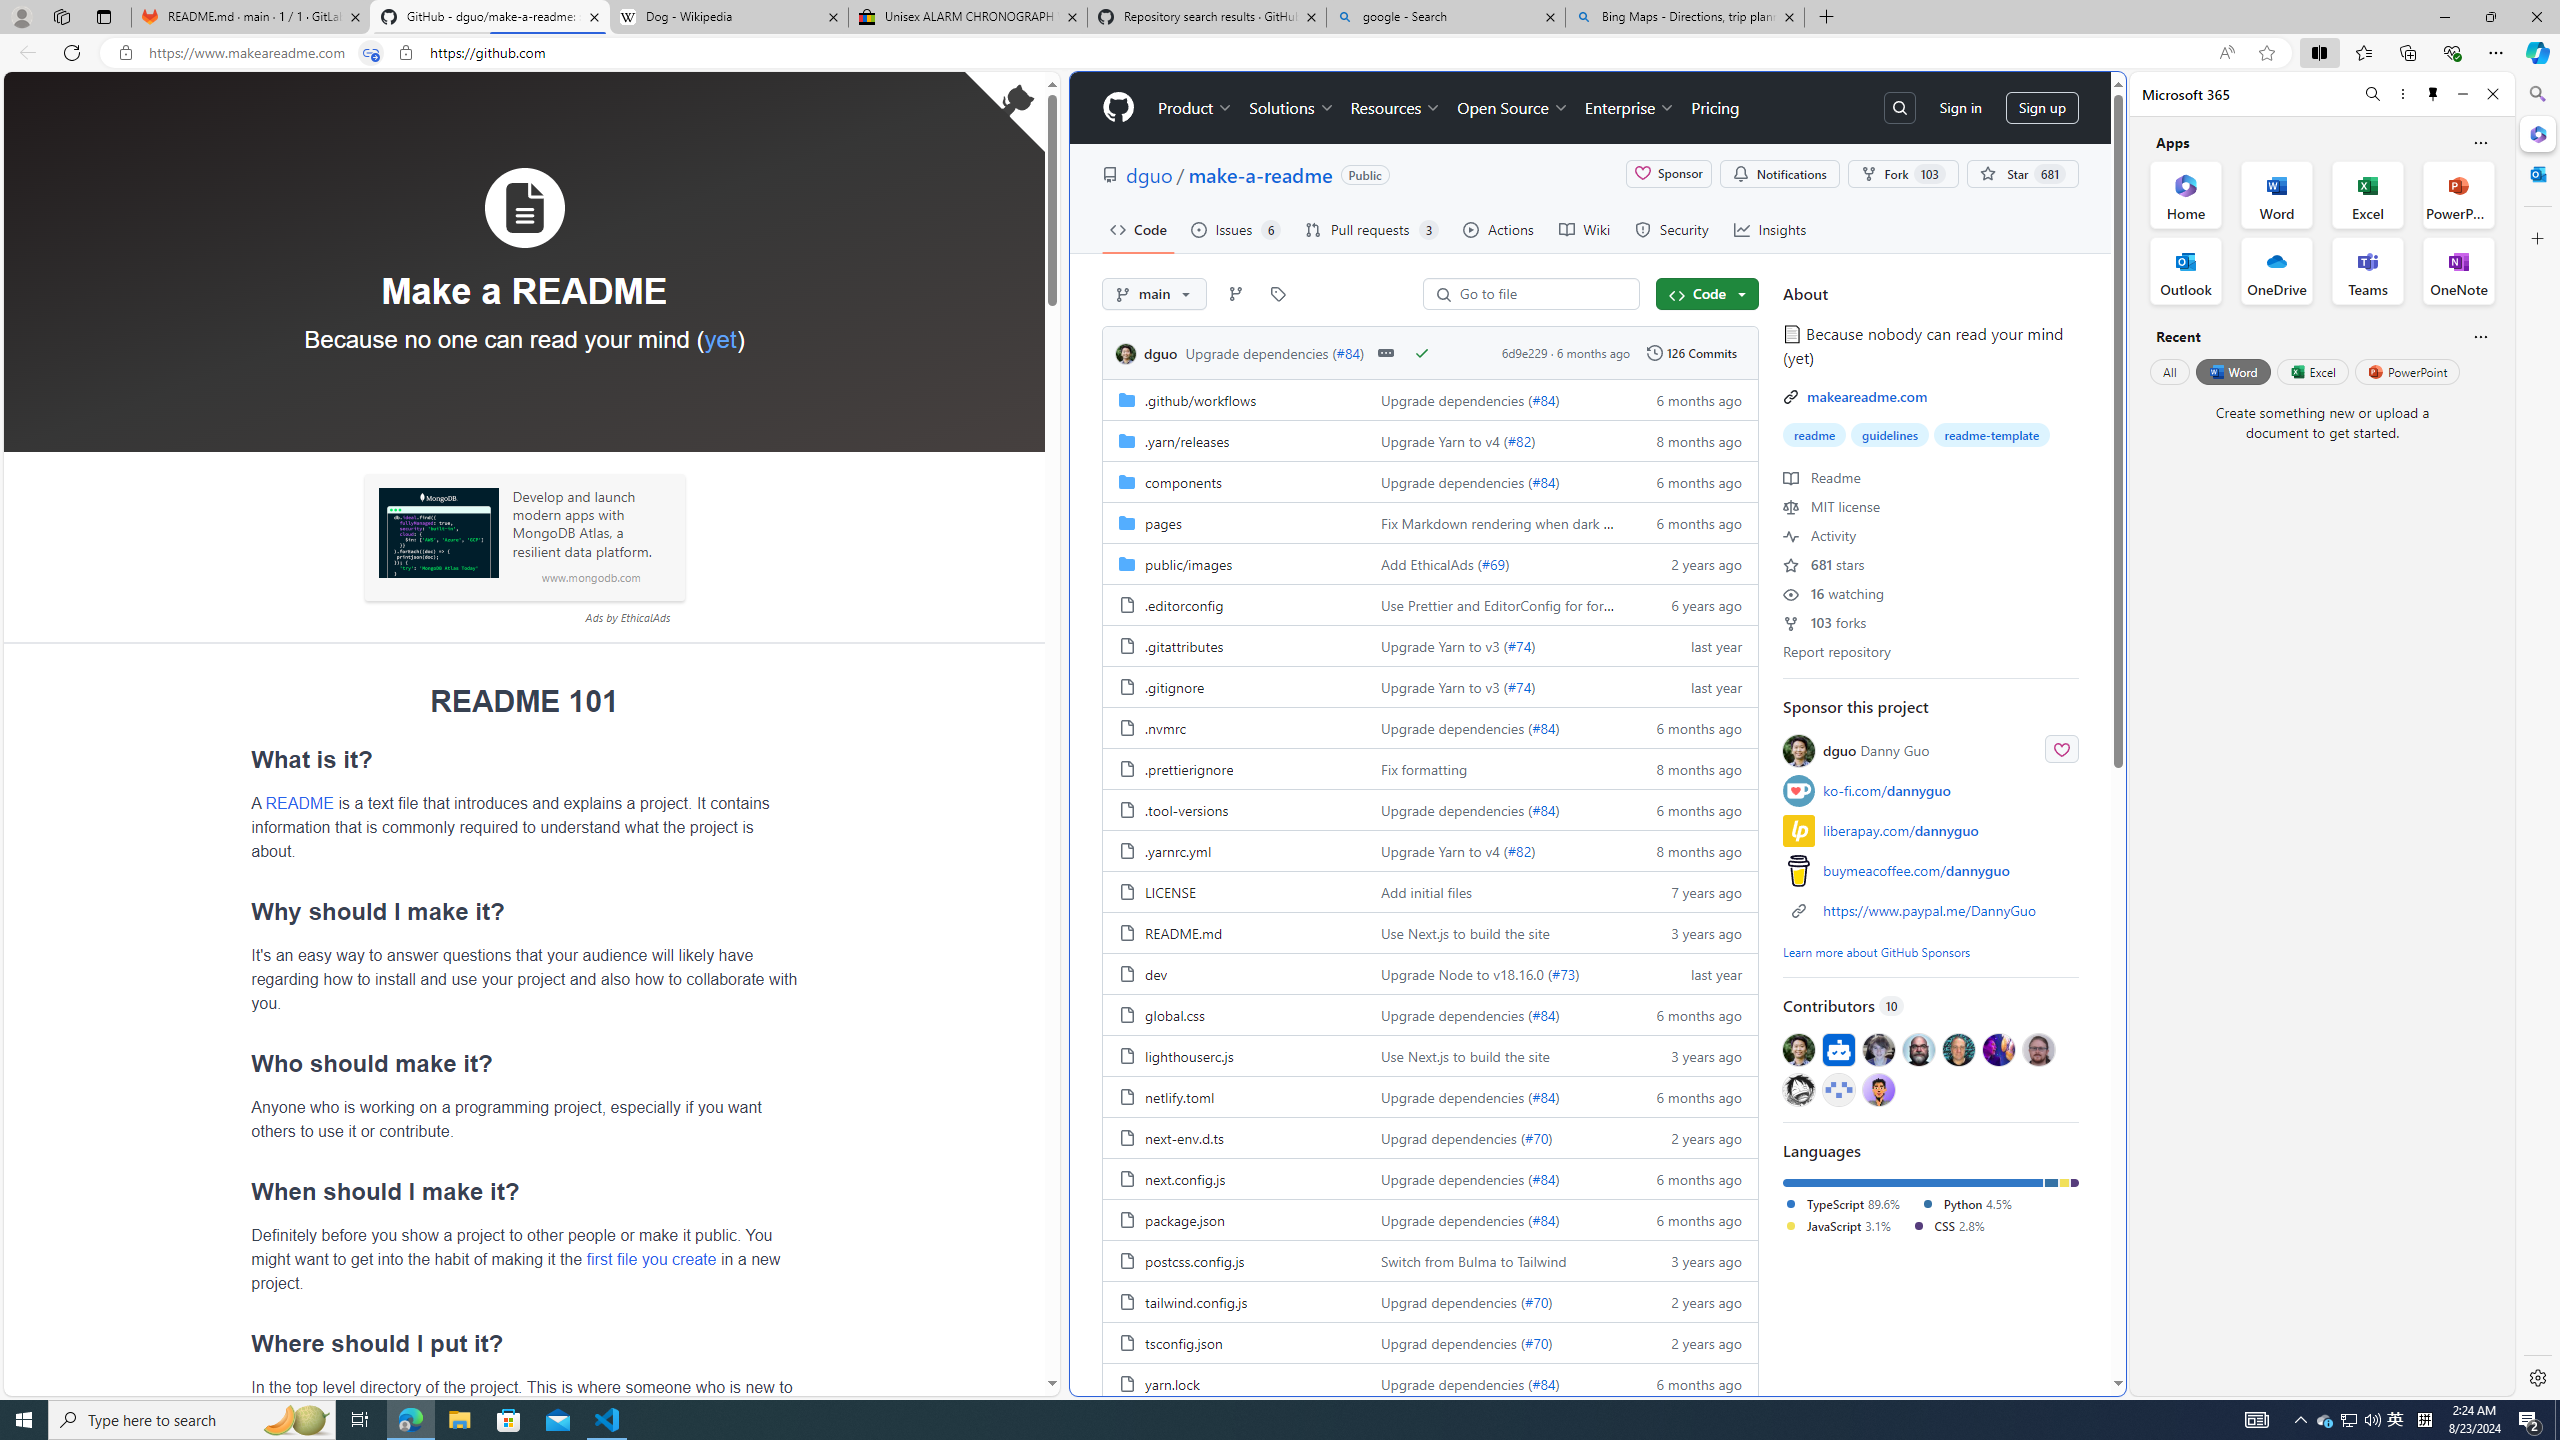  I want to click on ko_fi, so click(1798, 790).